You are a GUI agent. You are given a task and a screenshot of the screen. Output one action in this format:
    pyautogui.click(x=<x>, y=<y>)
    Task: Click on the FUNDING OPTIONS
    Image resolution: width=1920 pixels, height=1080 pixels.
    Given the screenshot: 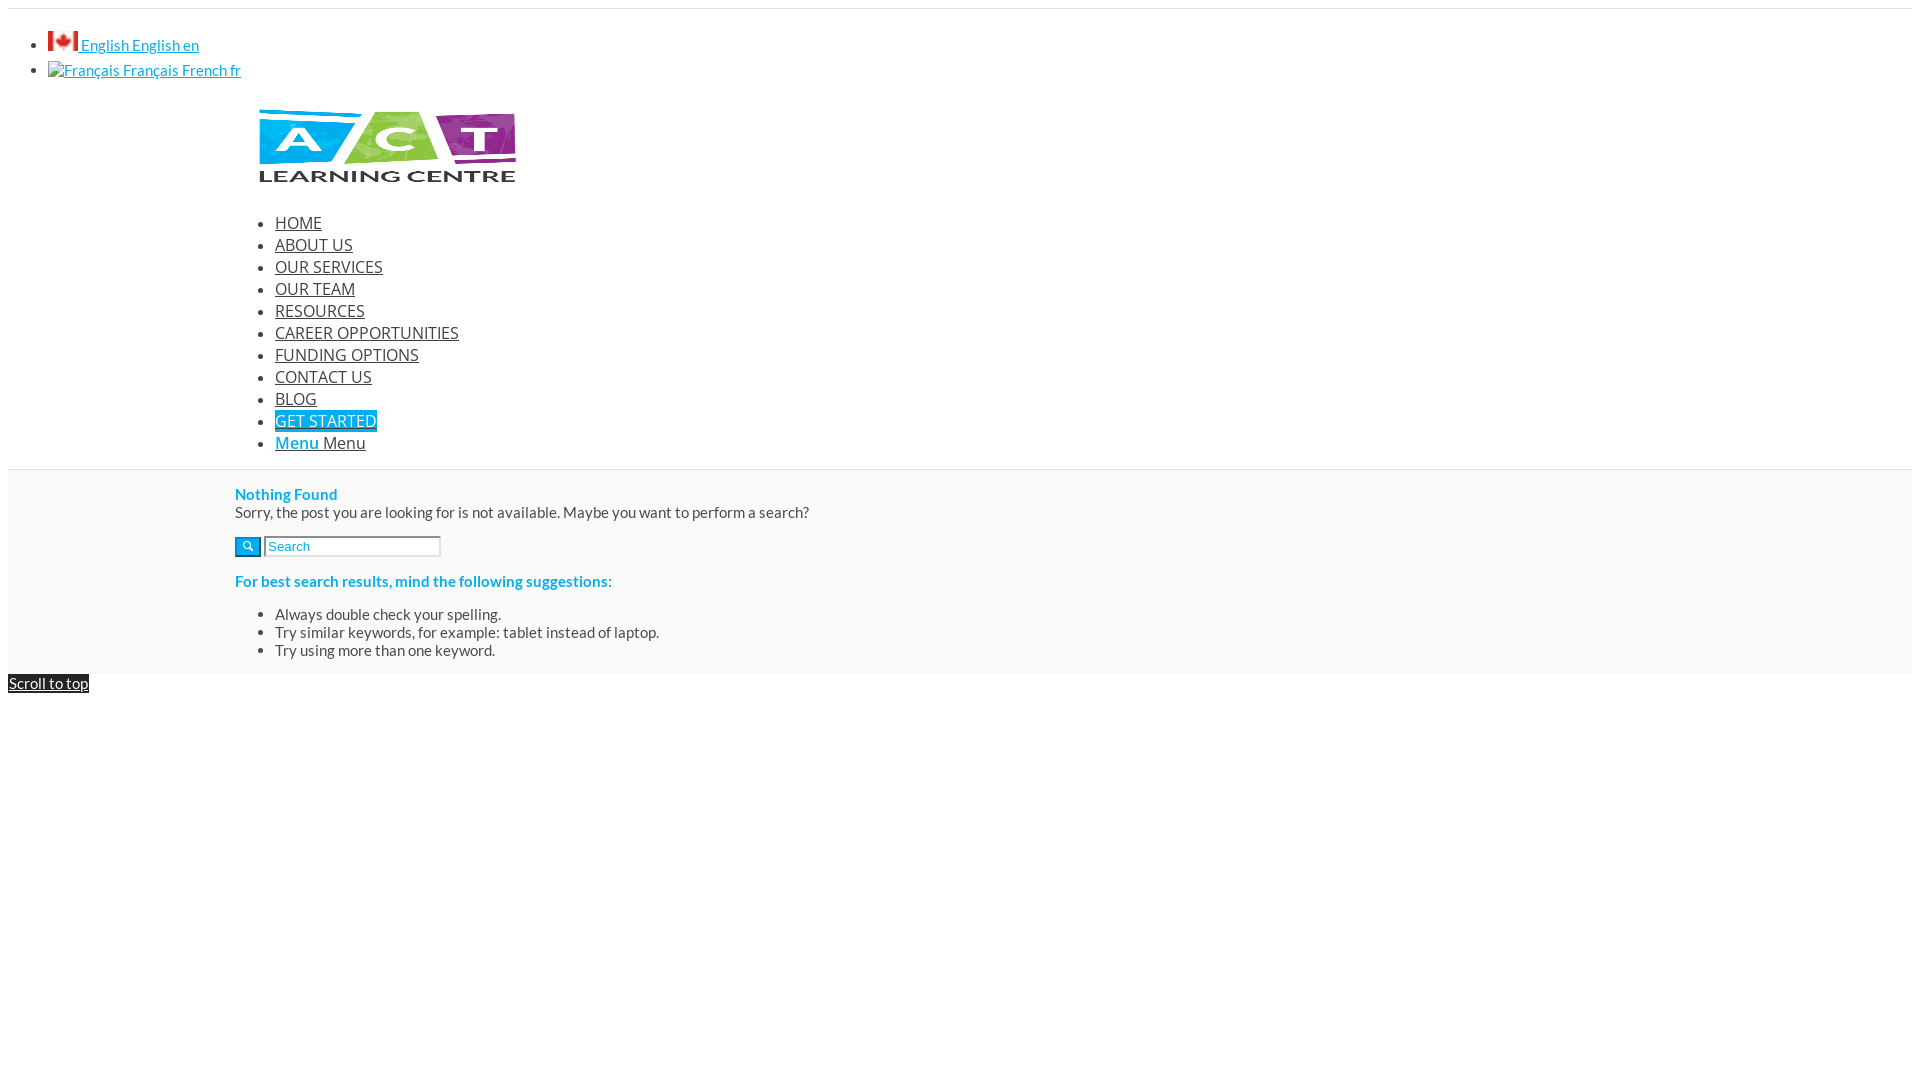 What is the action you would take?
    pyautogui.click(x=347, y=355)
    